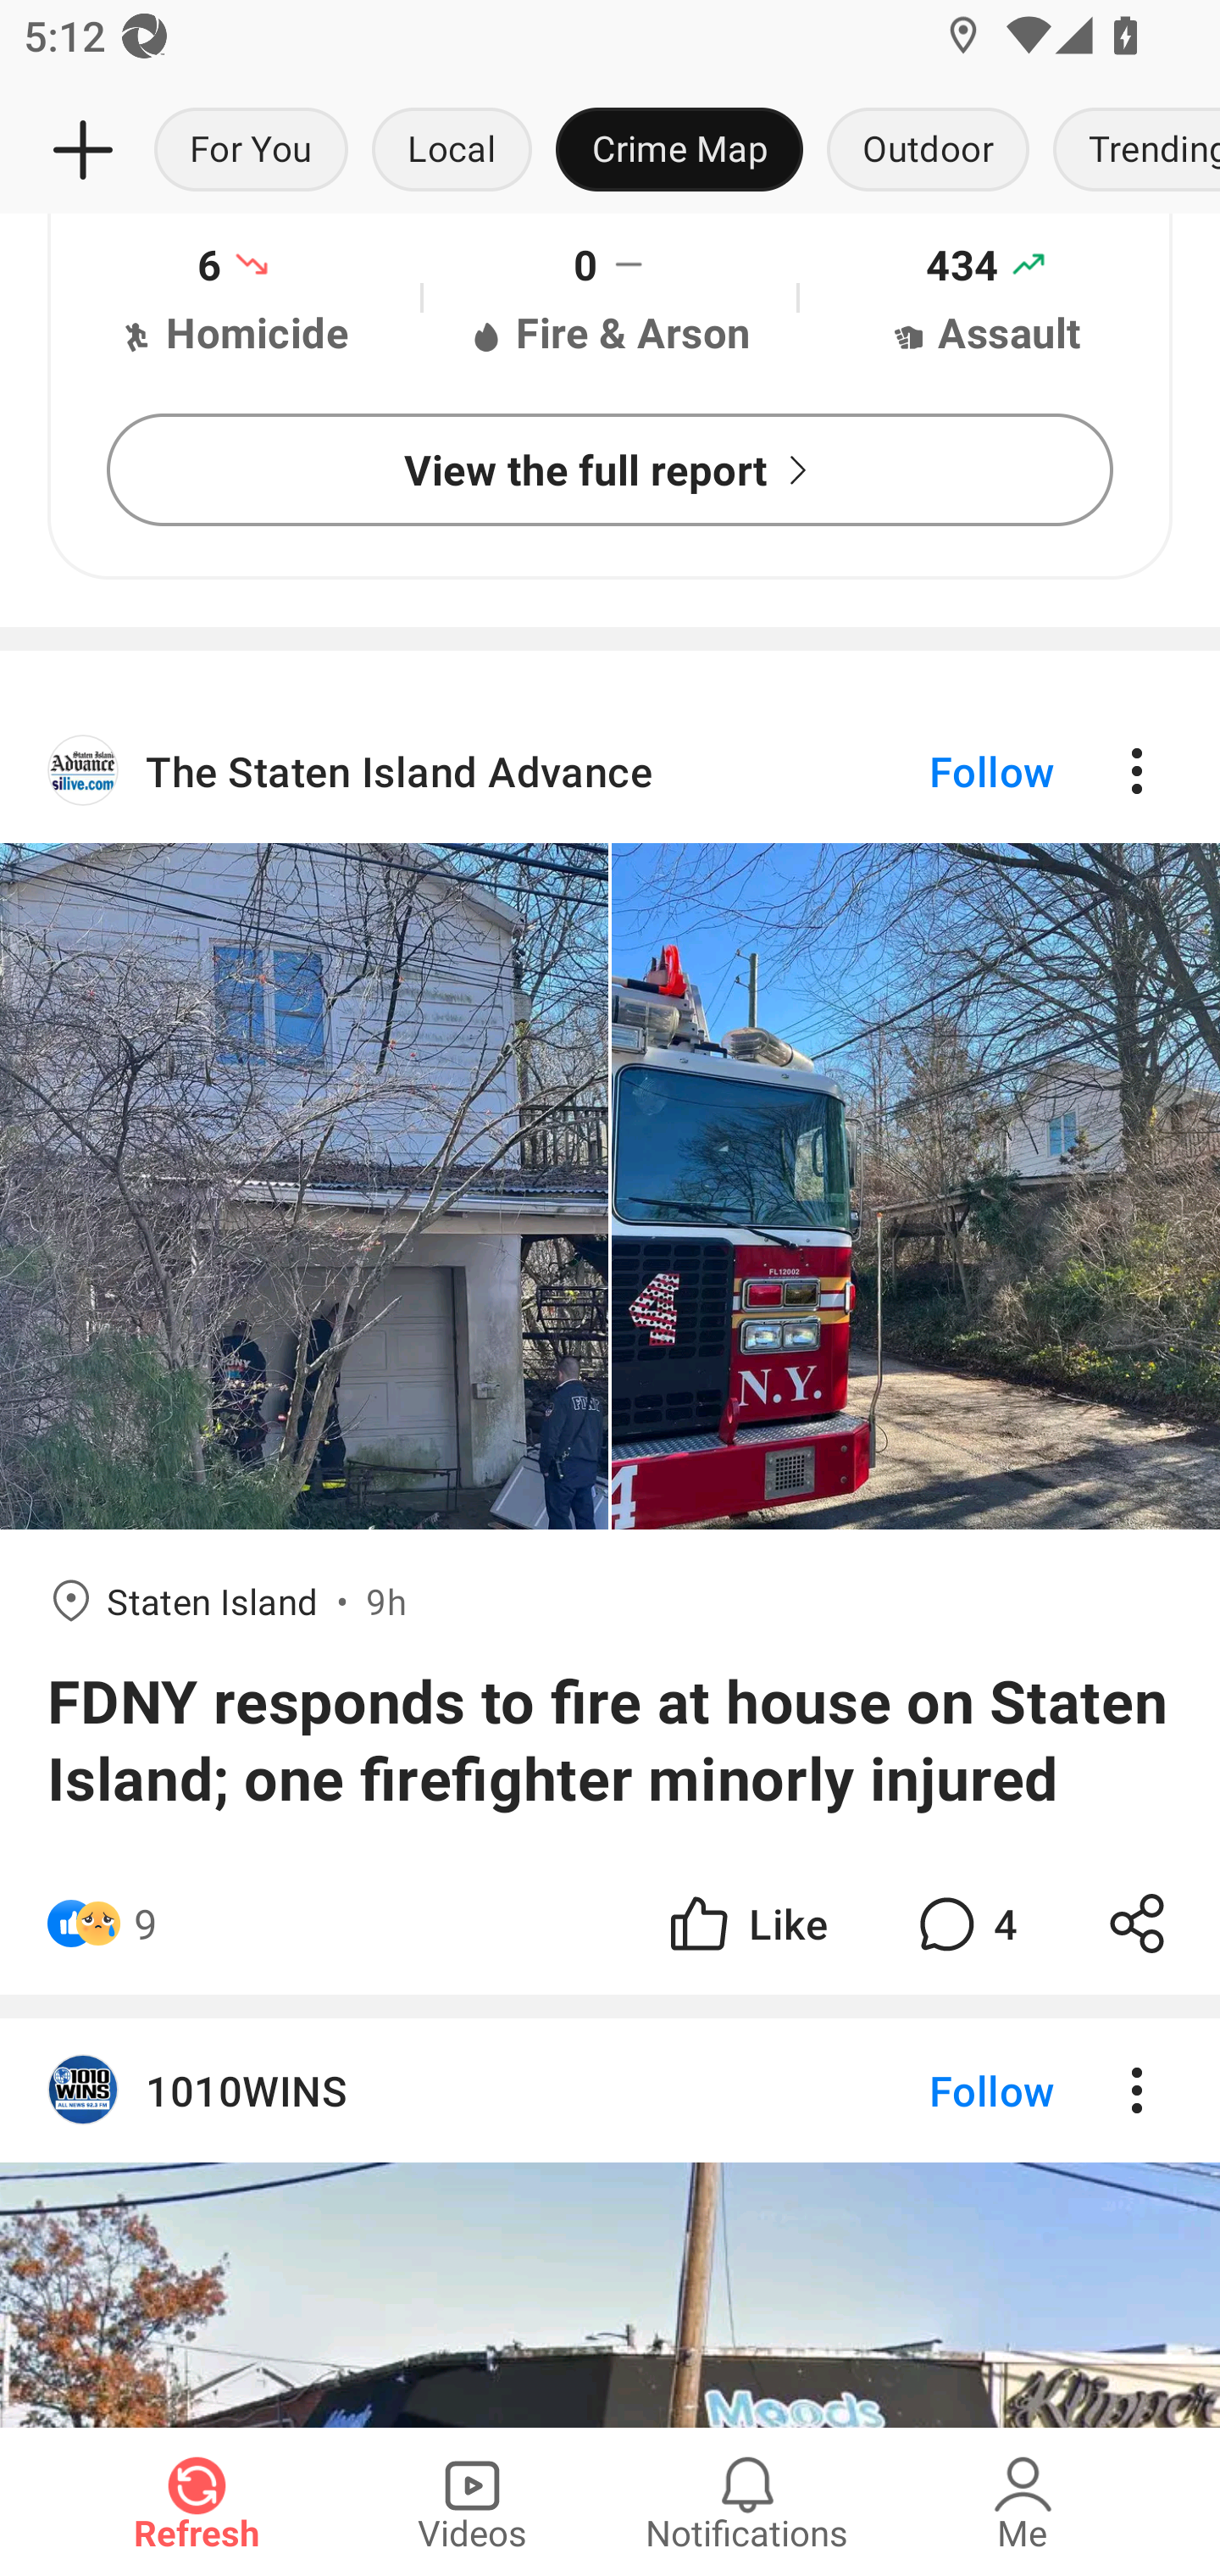 Image resolution: width=1220 pixels, height=2576 pixels. I want to click on 1010WINS Follow, so click(610, 2090).